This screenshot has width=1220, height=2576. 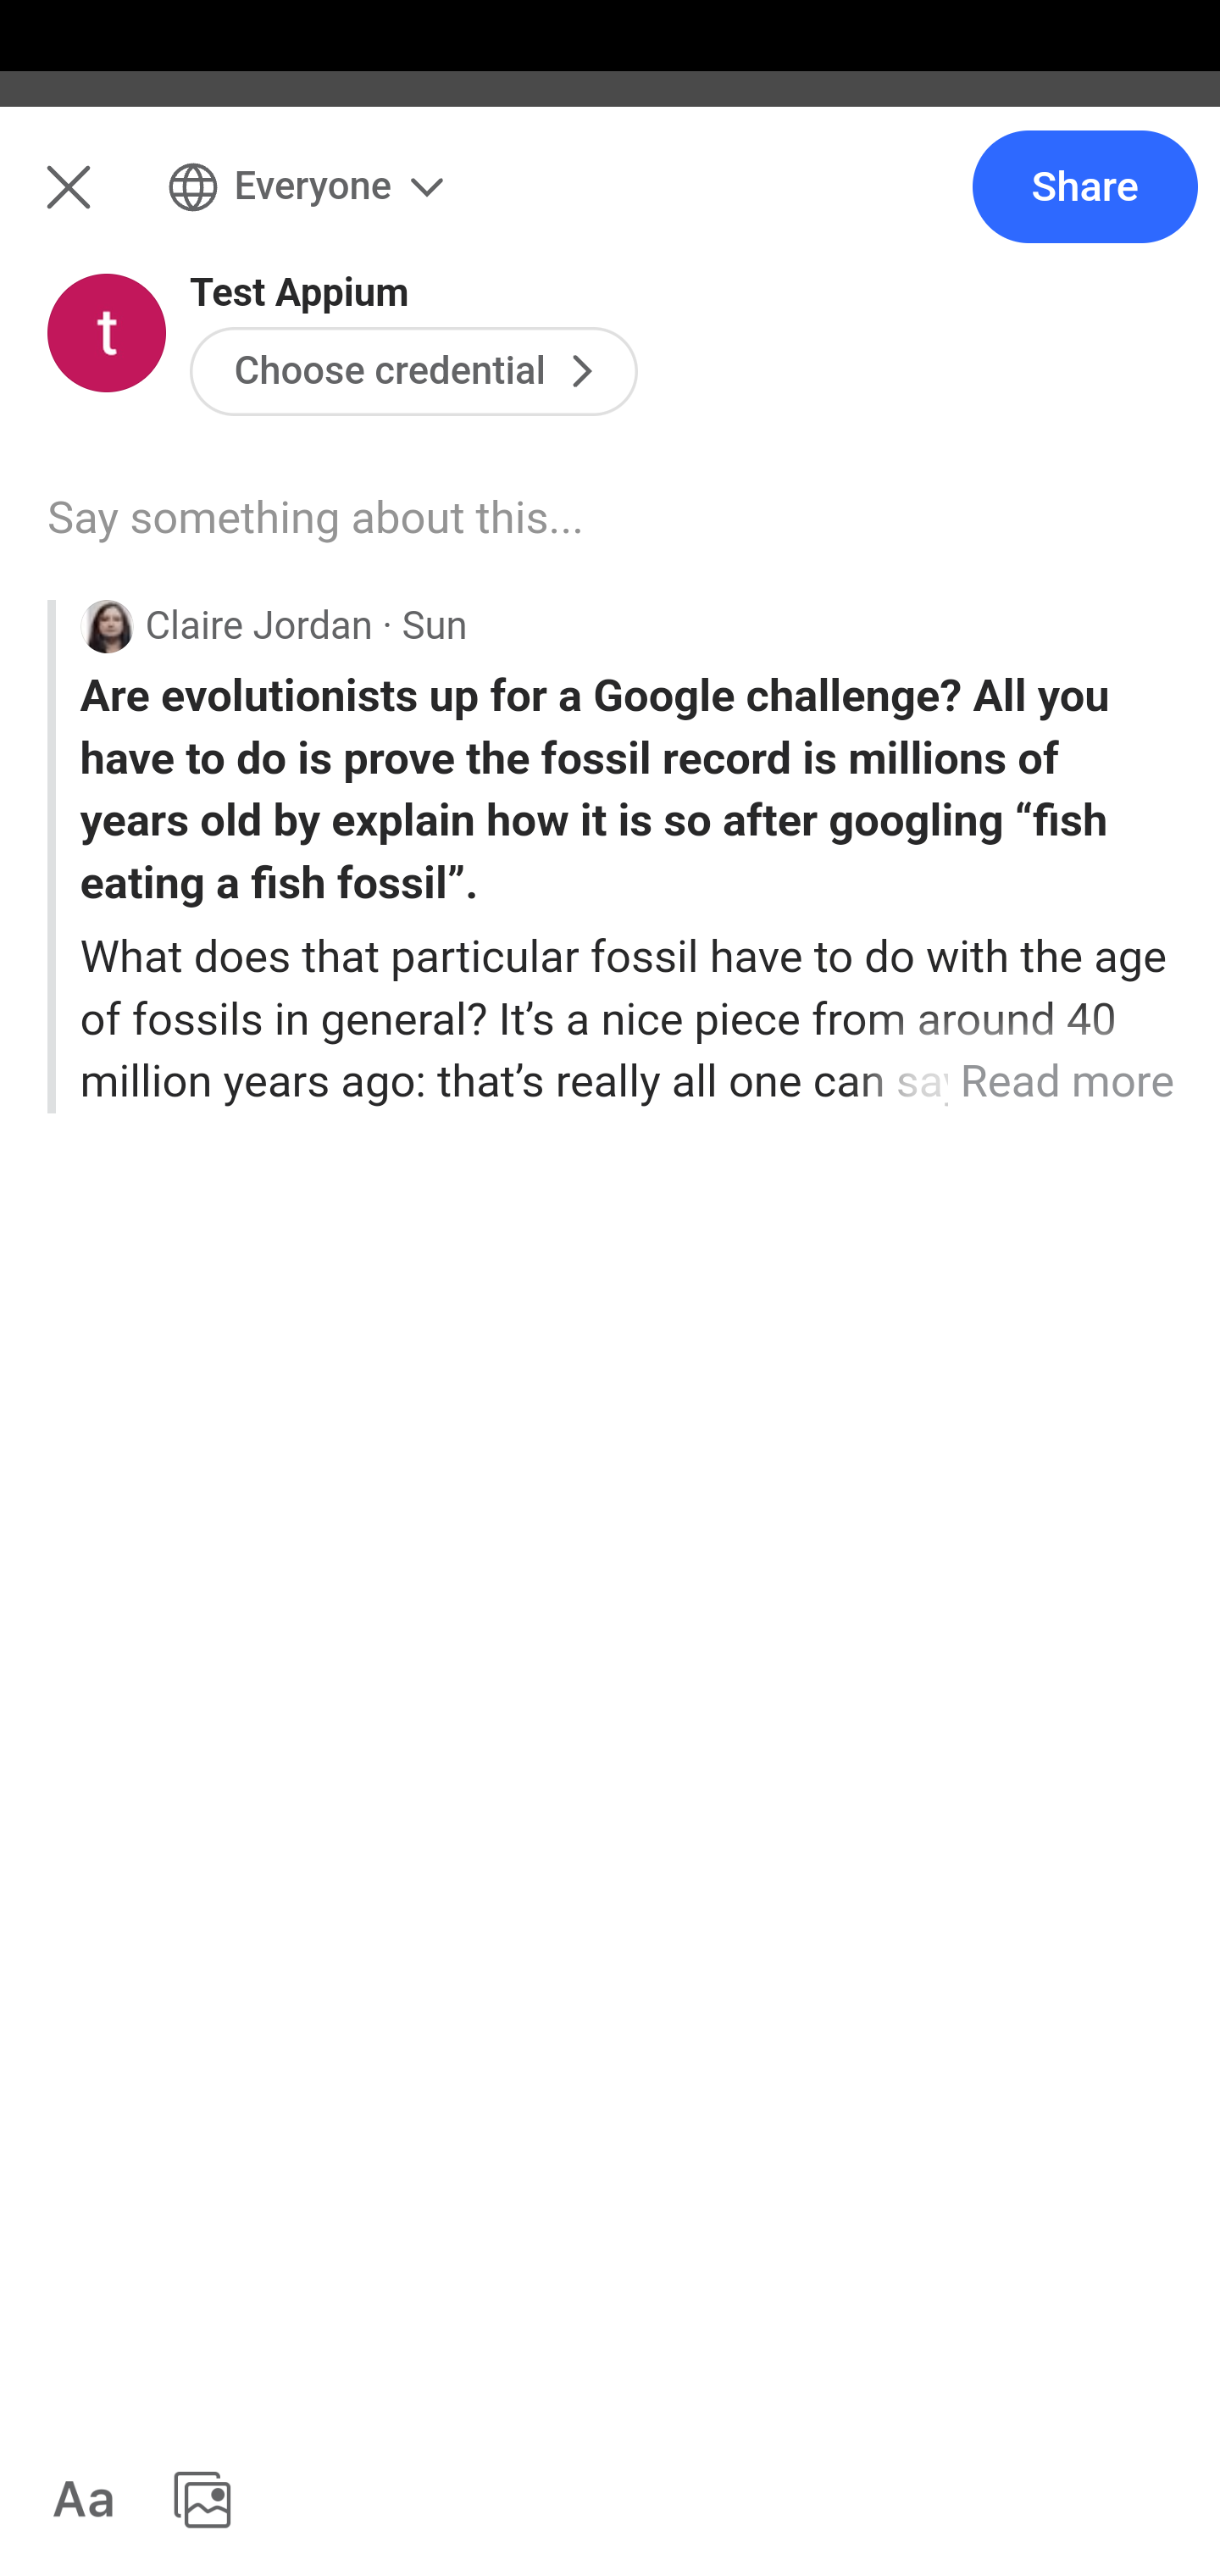 What do you see at coordinates (610, 206) in the screenshot?
I see `Me Home Search Add` at bounding box center [610, 206].